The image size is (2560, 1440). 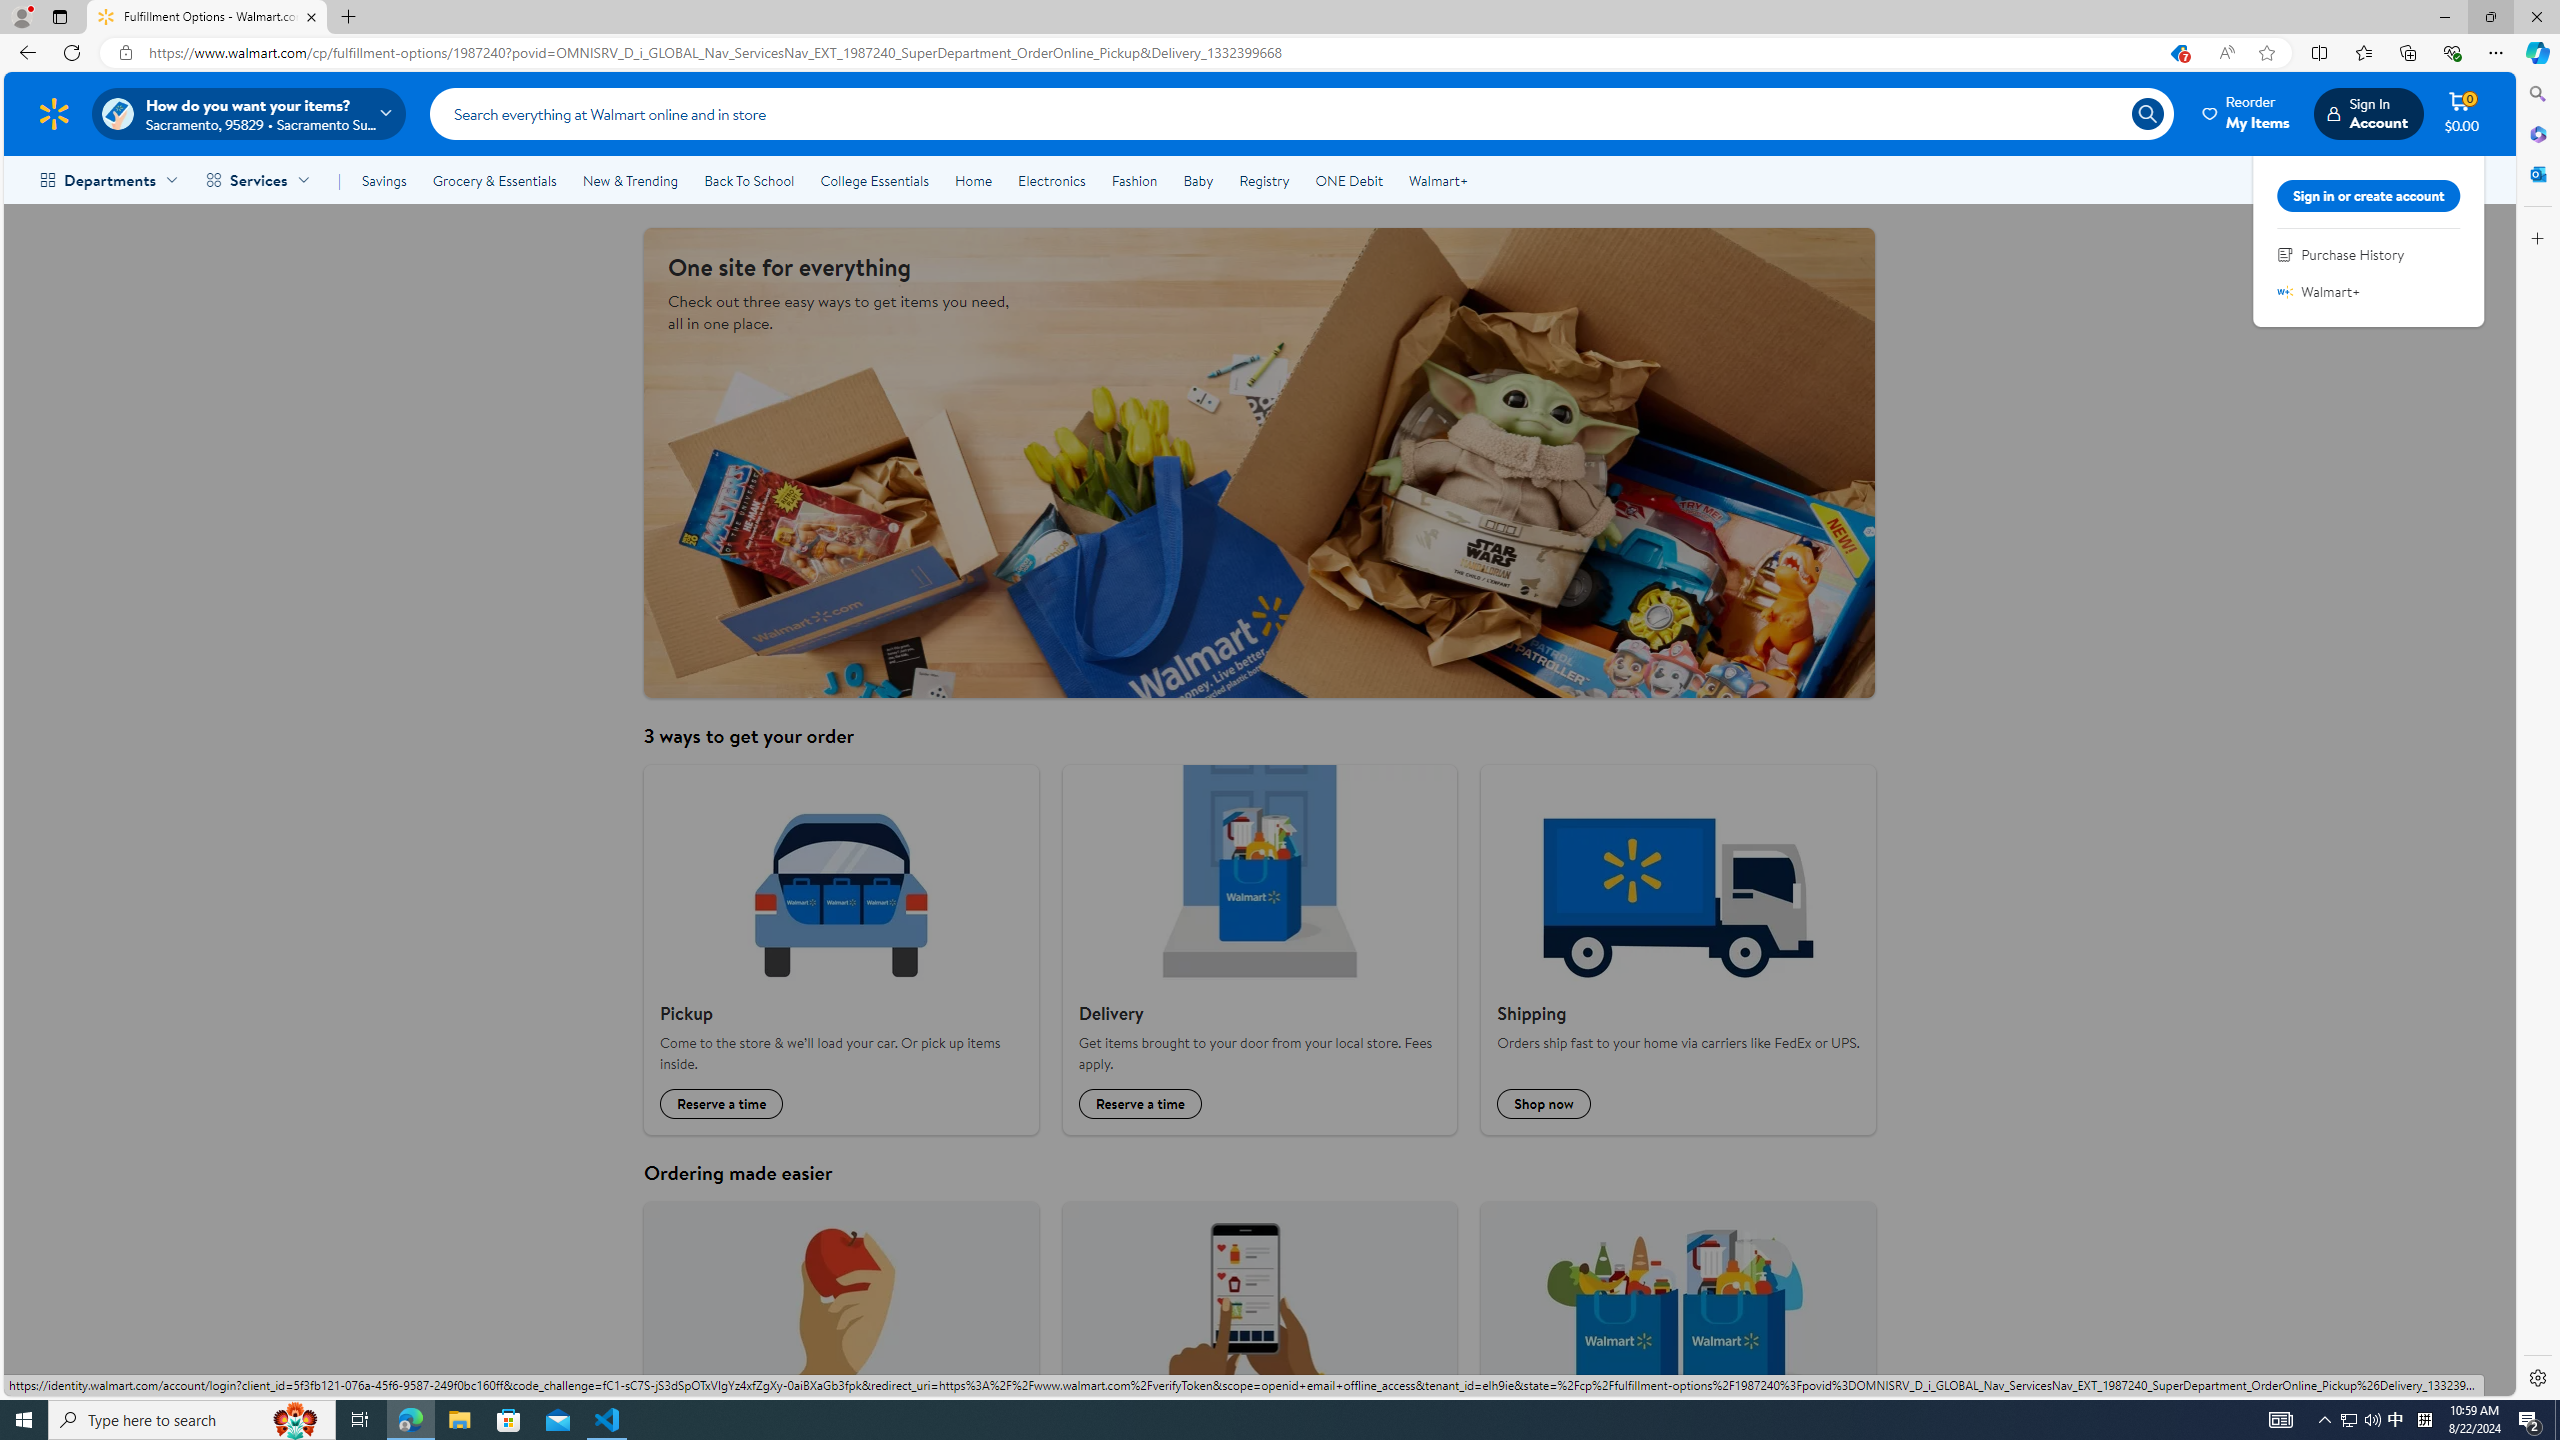 I want to click on Baby, so click(x=1199, y=180).